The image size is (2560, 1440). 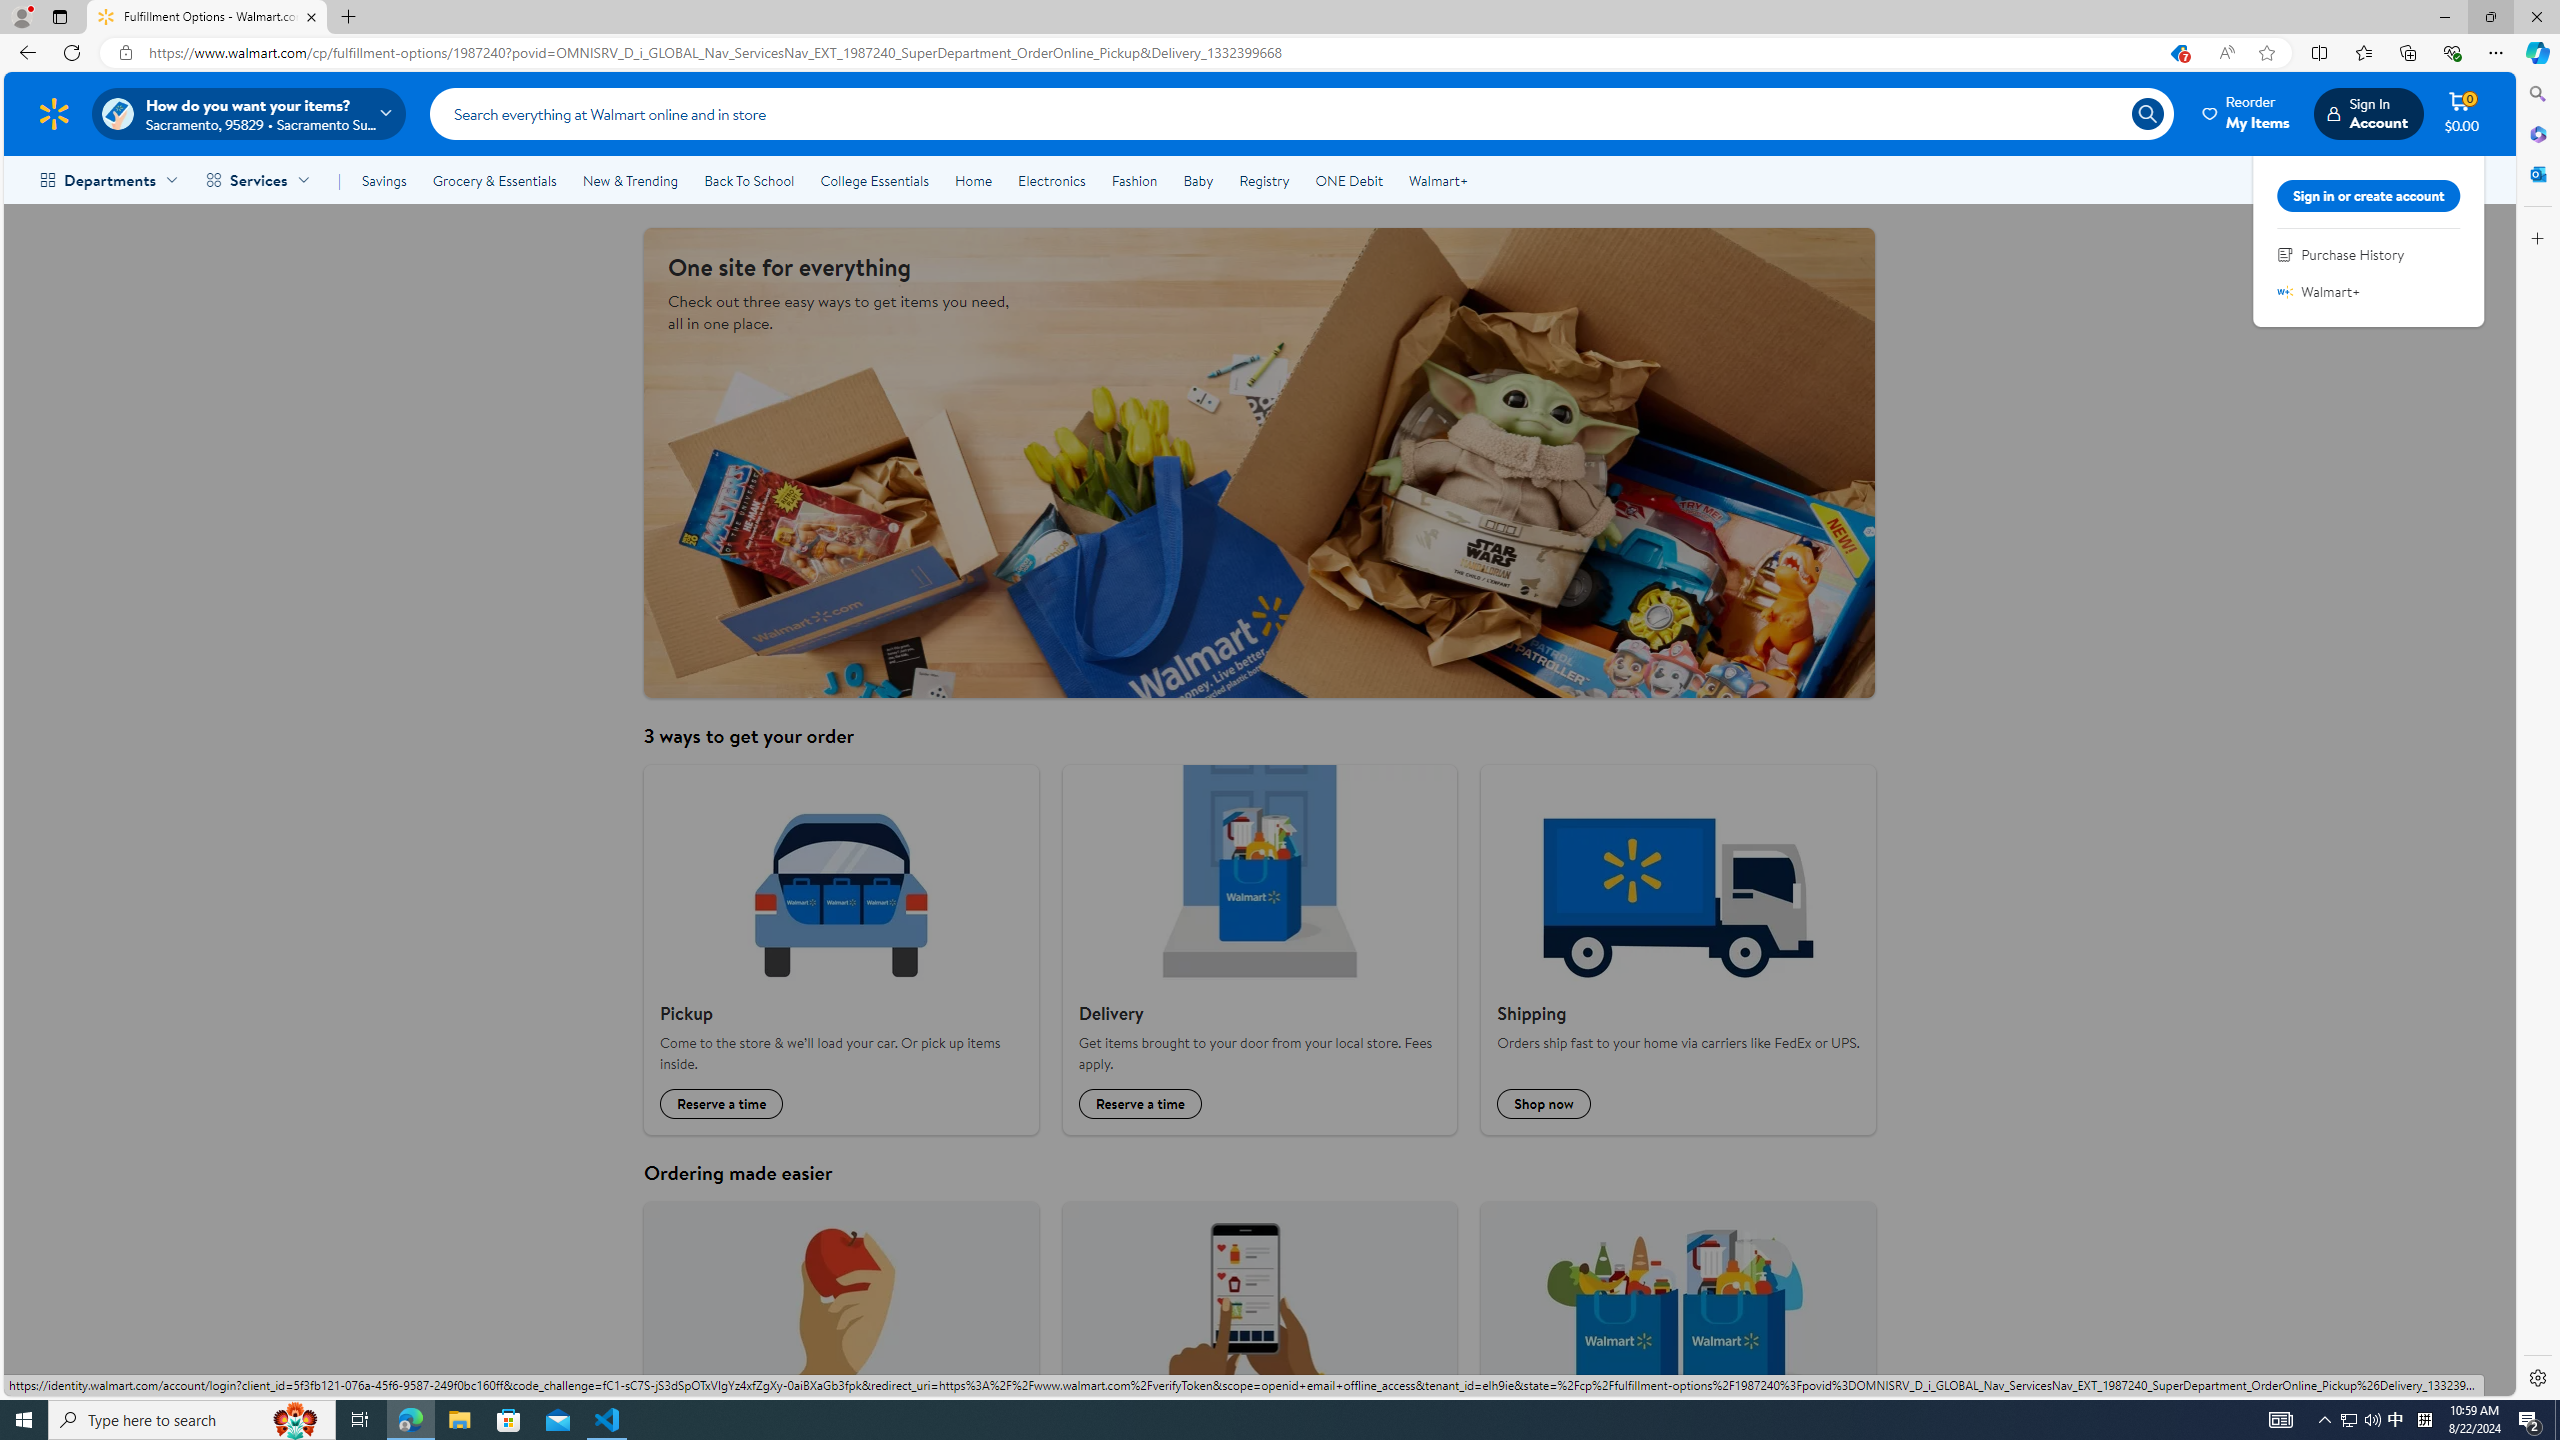 I want to click on Baby, so click(x=1199, y=180).